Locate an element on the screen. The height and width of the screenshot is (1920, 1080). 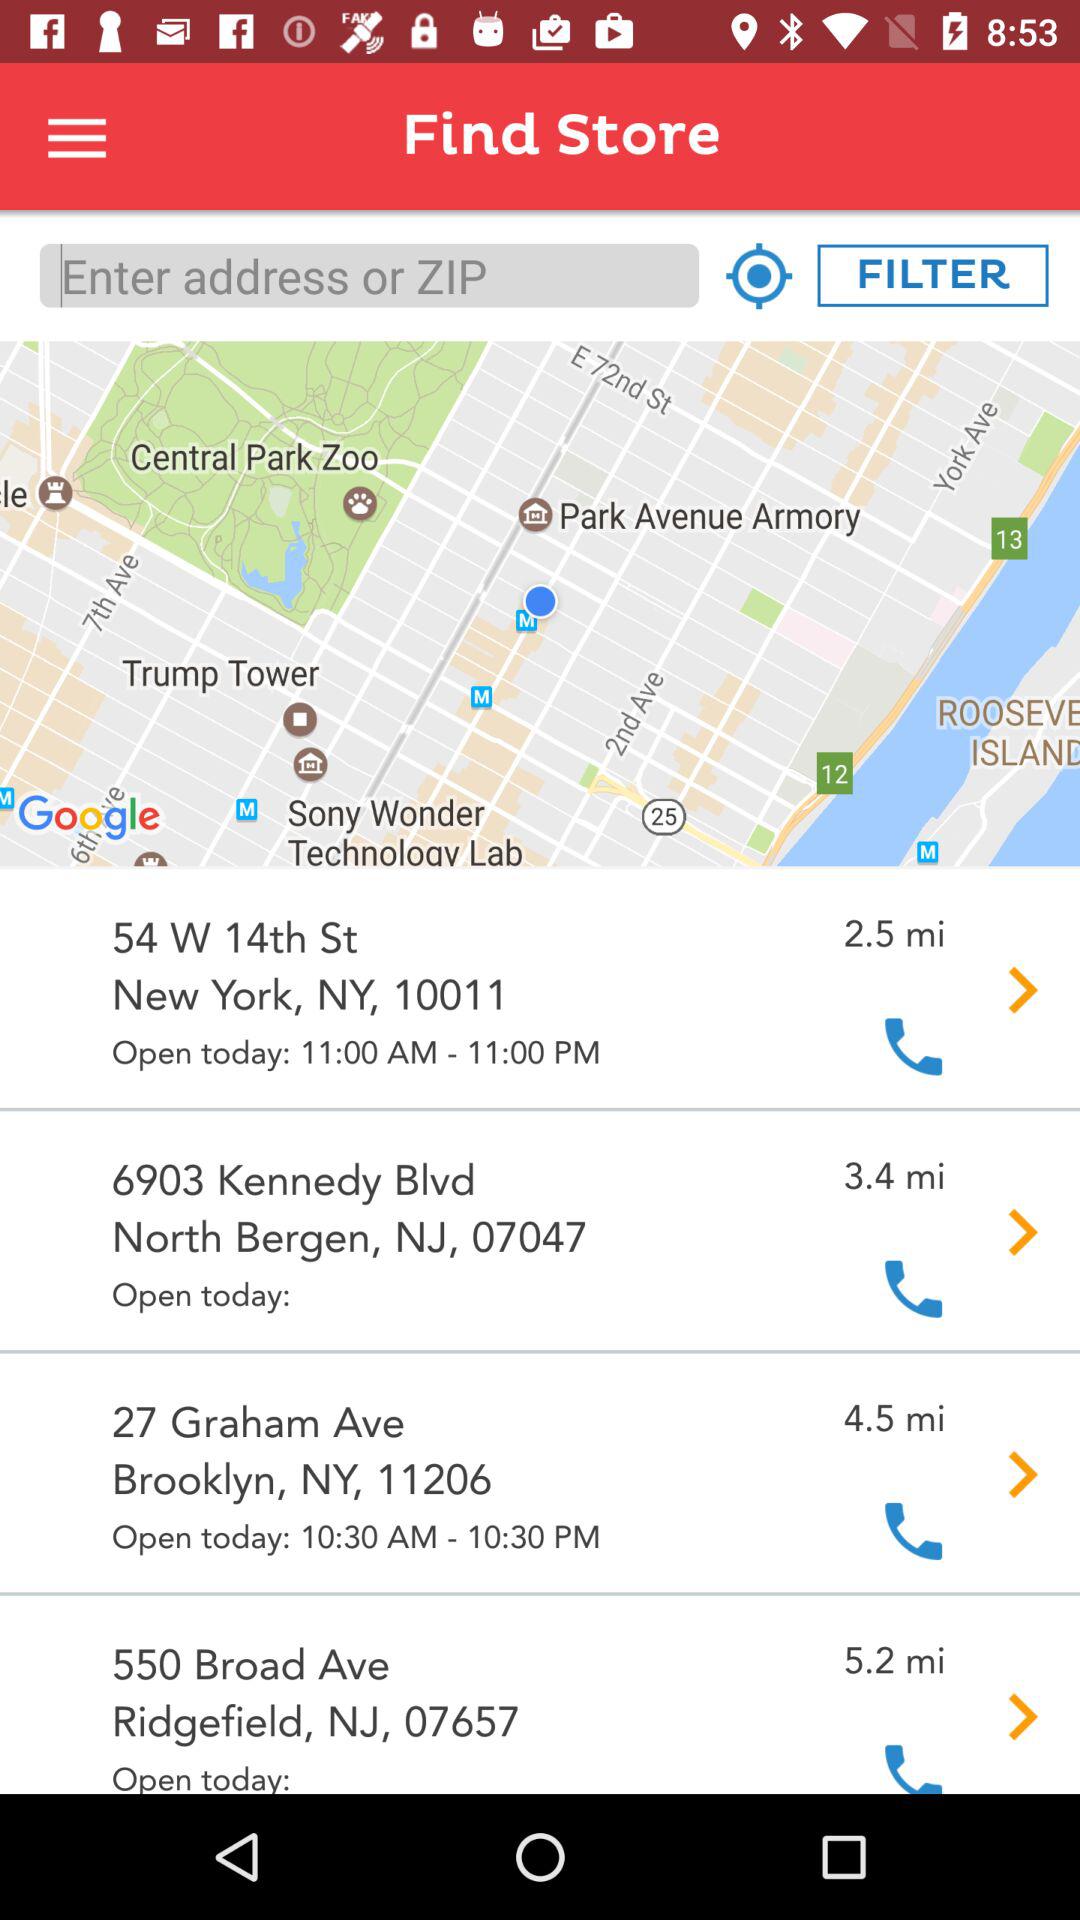
open menu is located at coordinates (78, 136).